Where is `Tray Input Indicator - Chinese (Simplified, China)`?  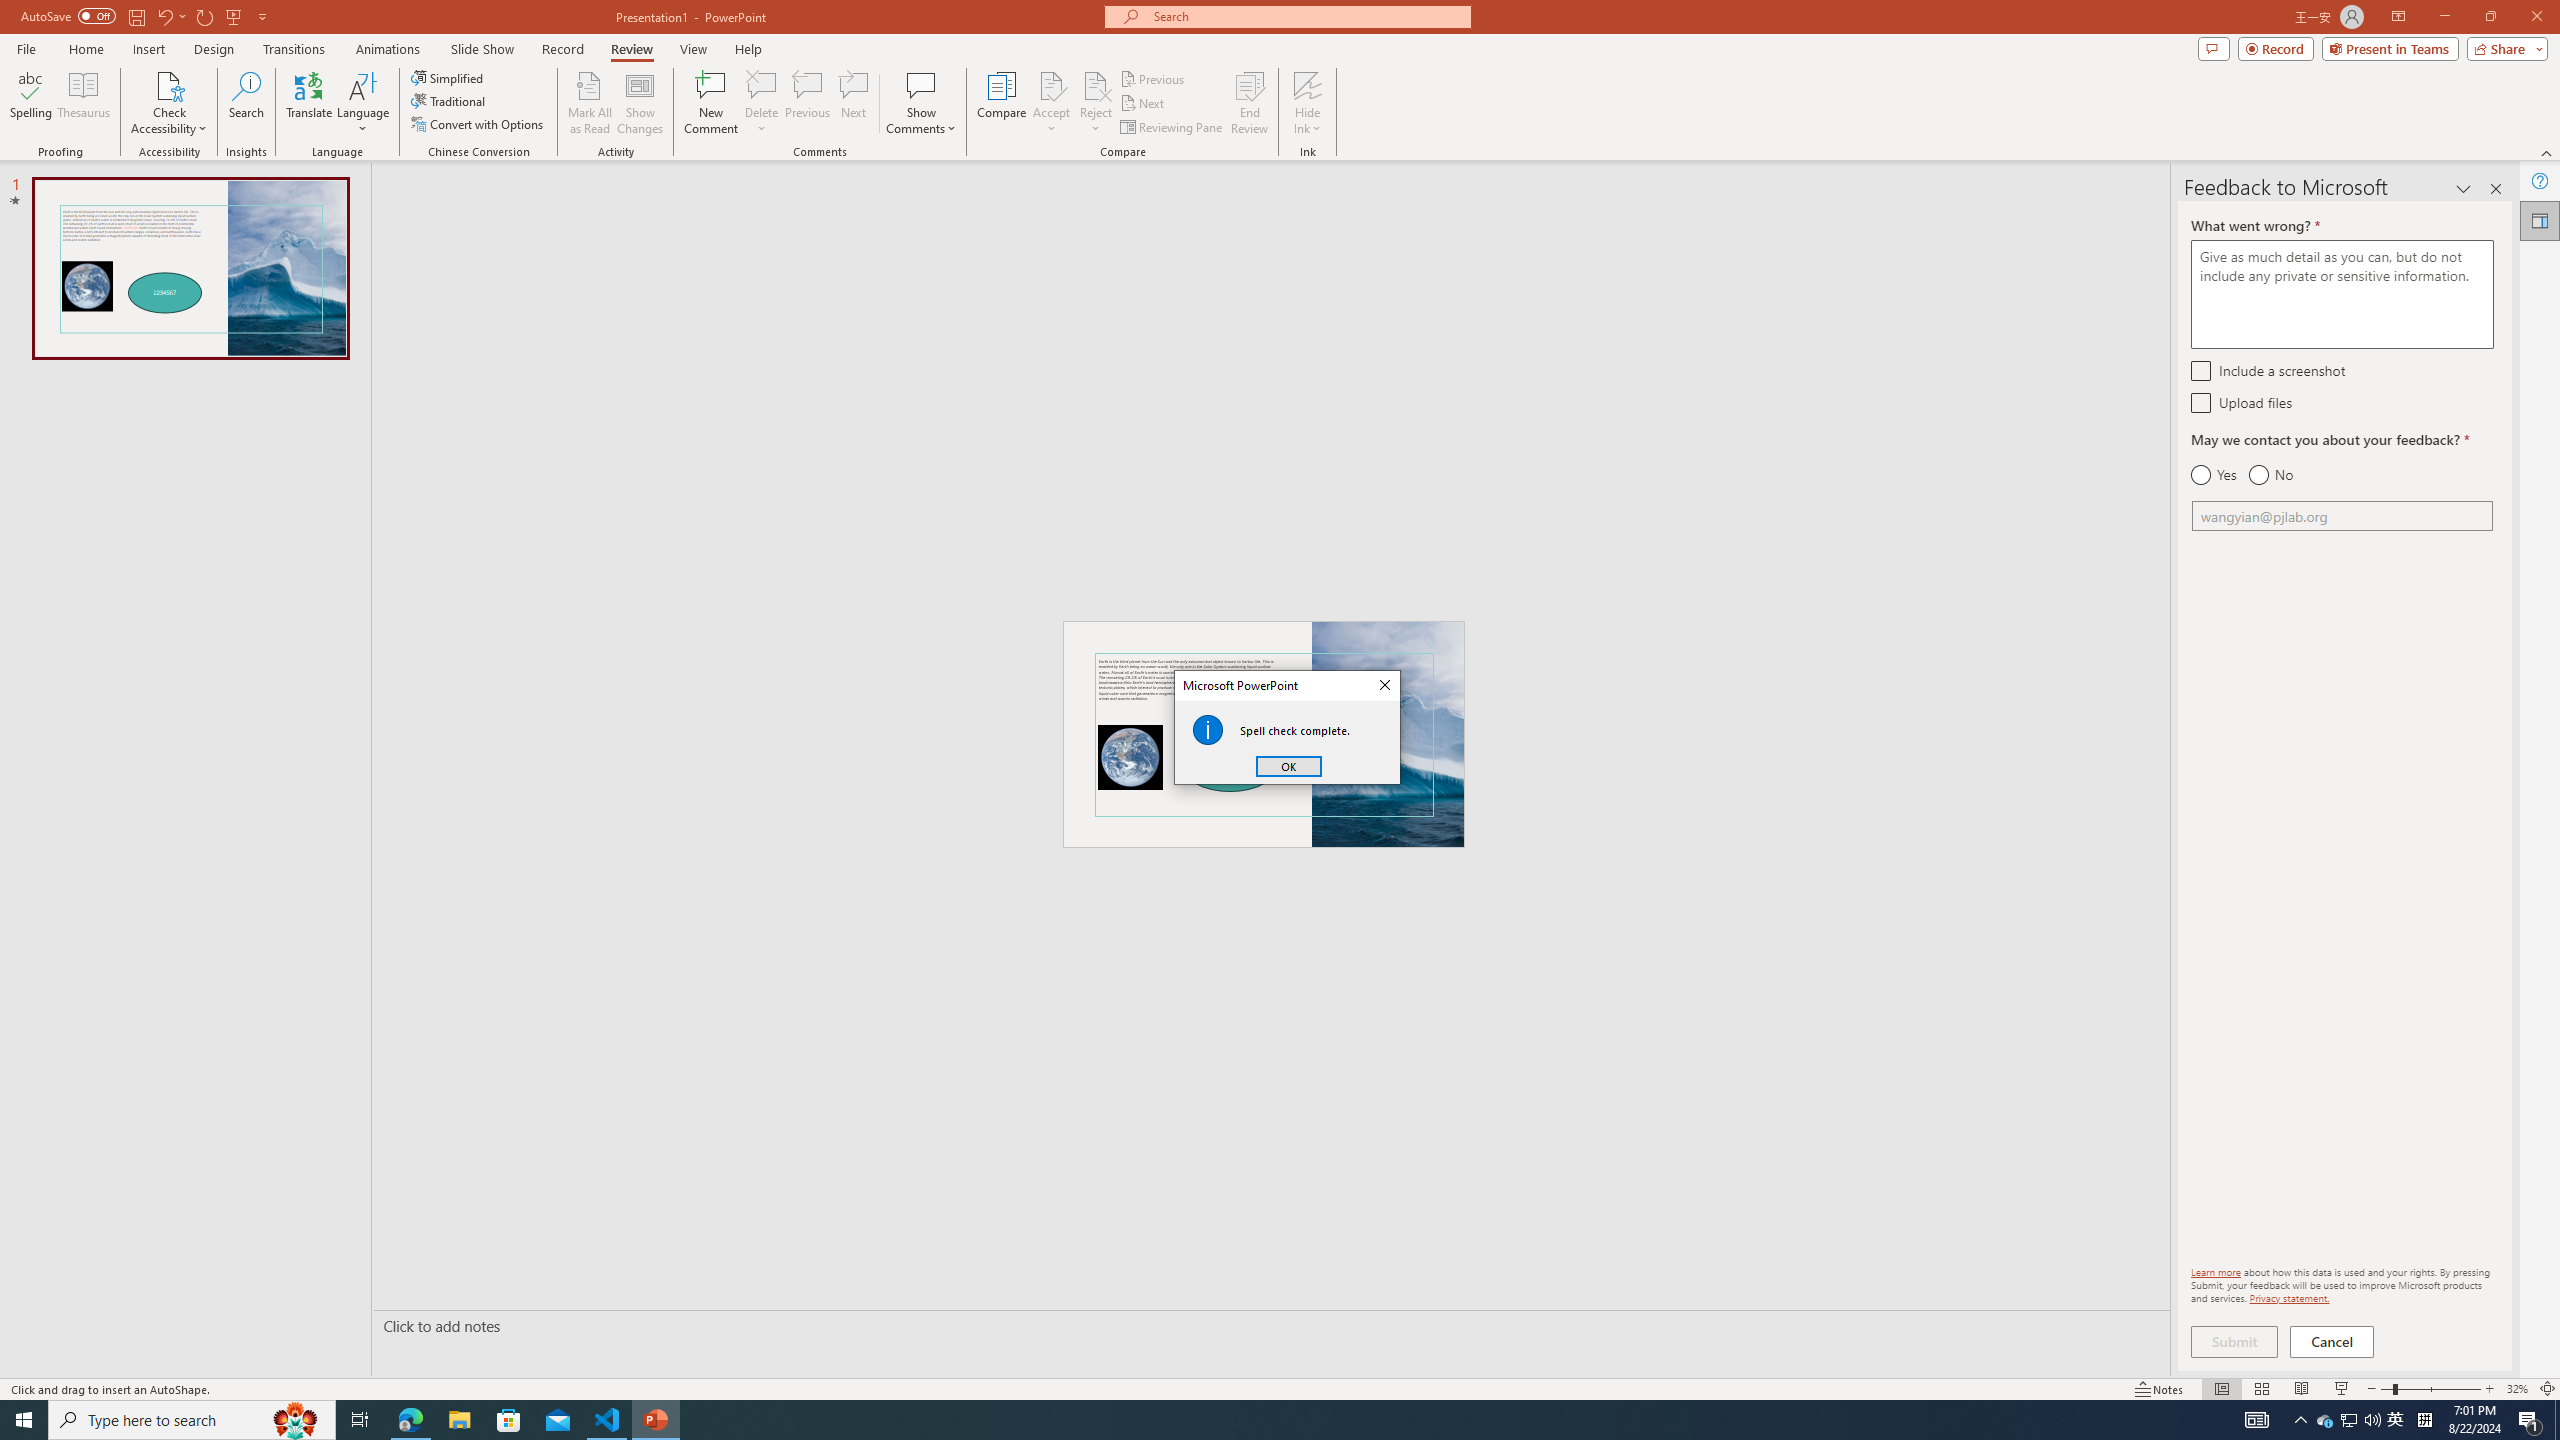
Tray Input Indicator - Chinese (Simplified, China) is located at coordinates (590, 103).